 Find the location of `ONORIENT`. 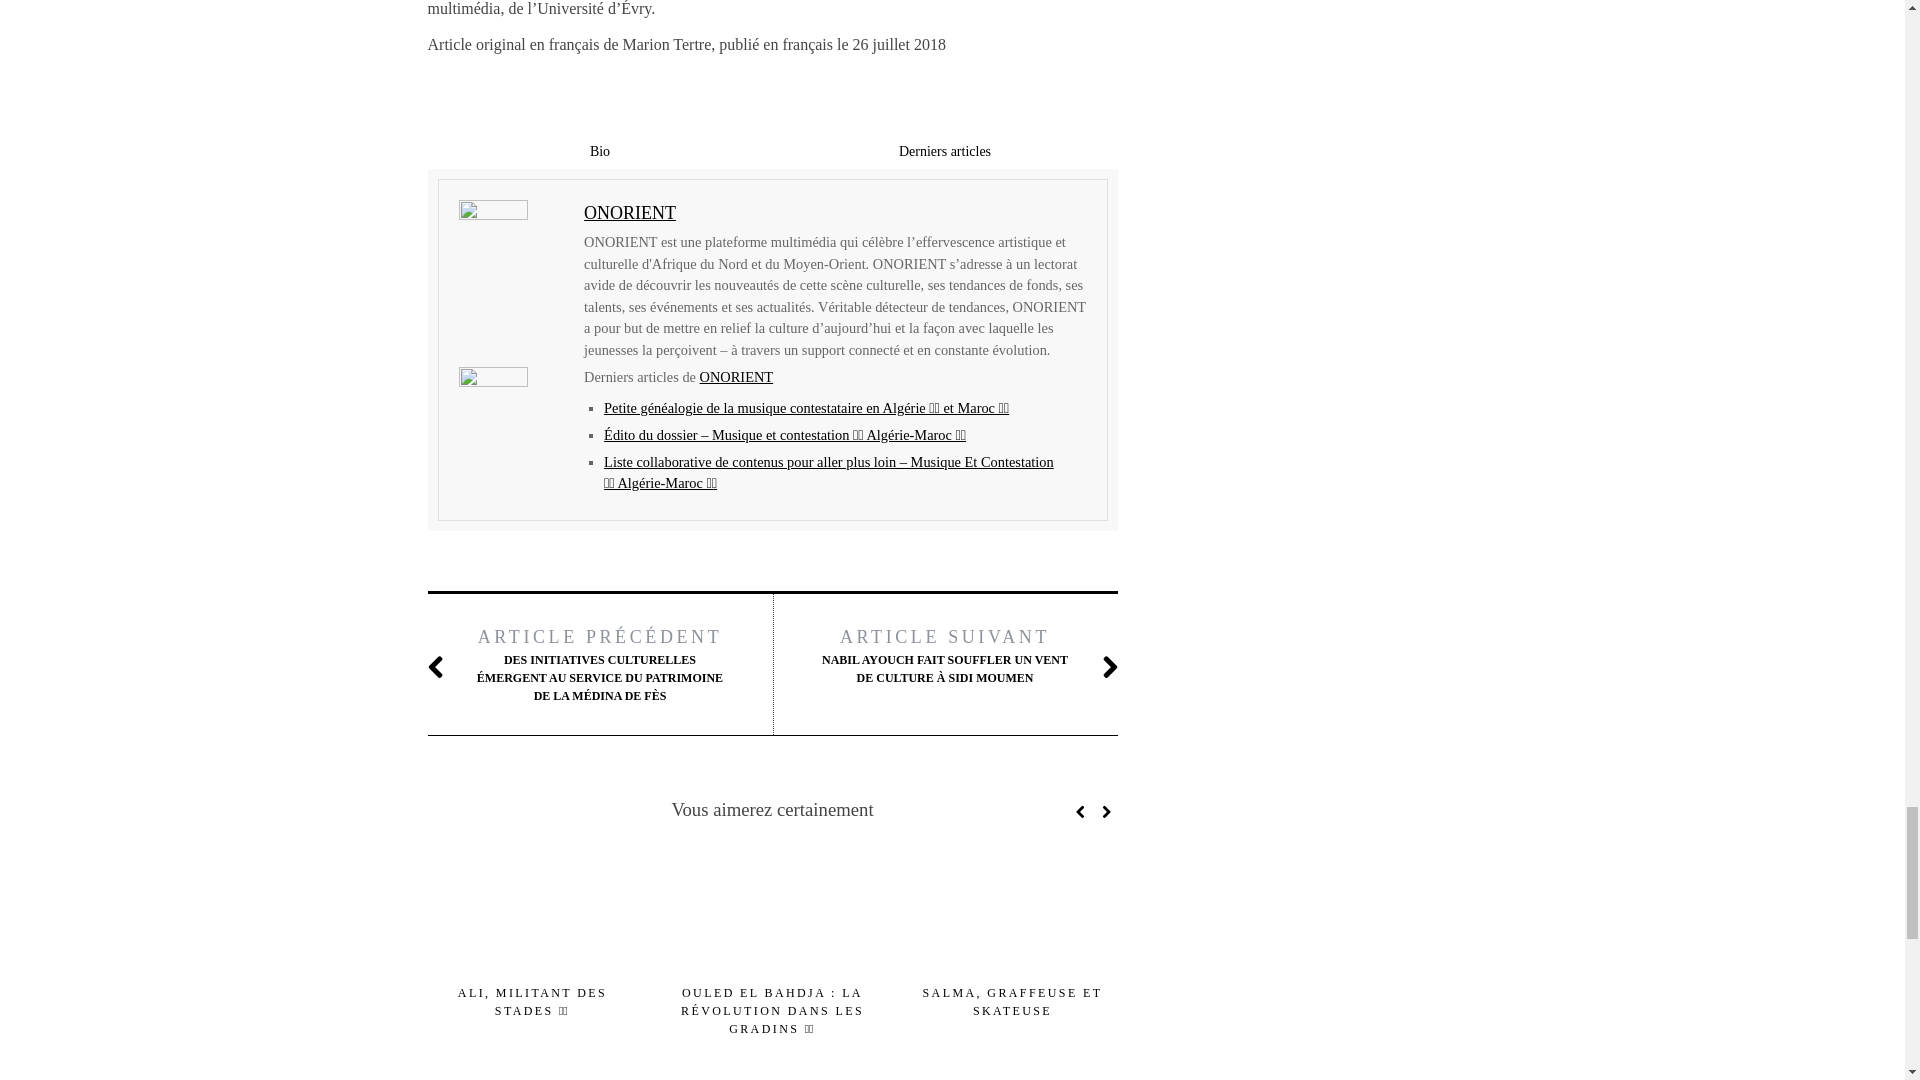

ONORIENT is located at coordinates (736, 376).